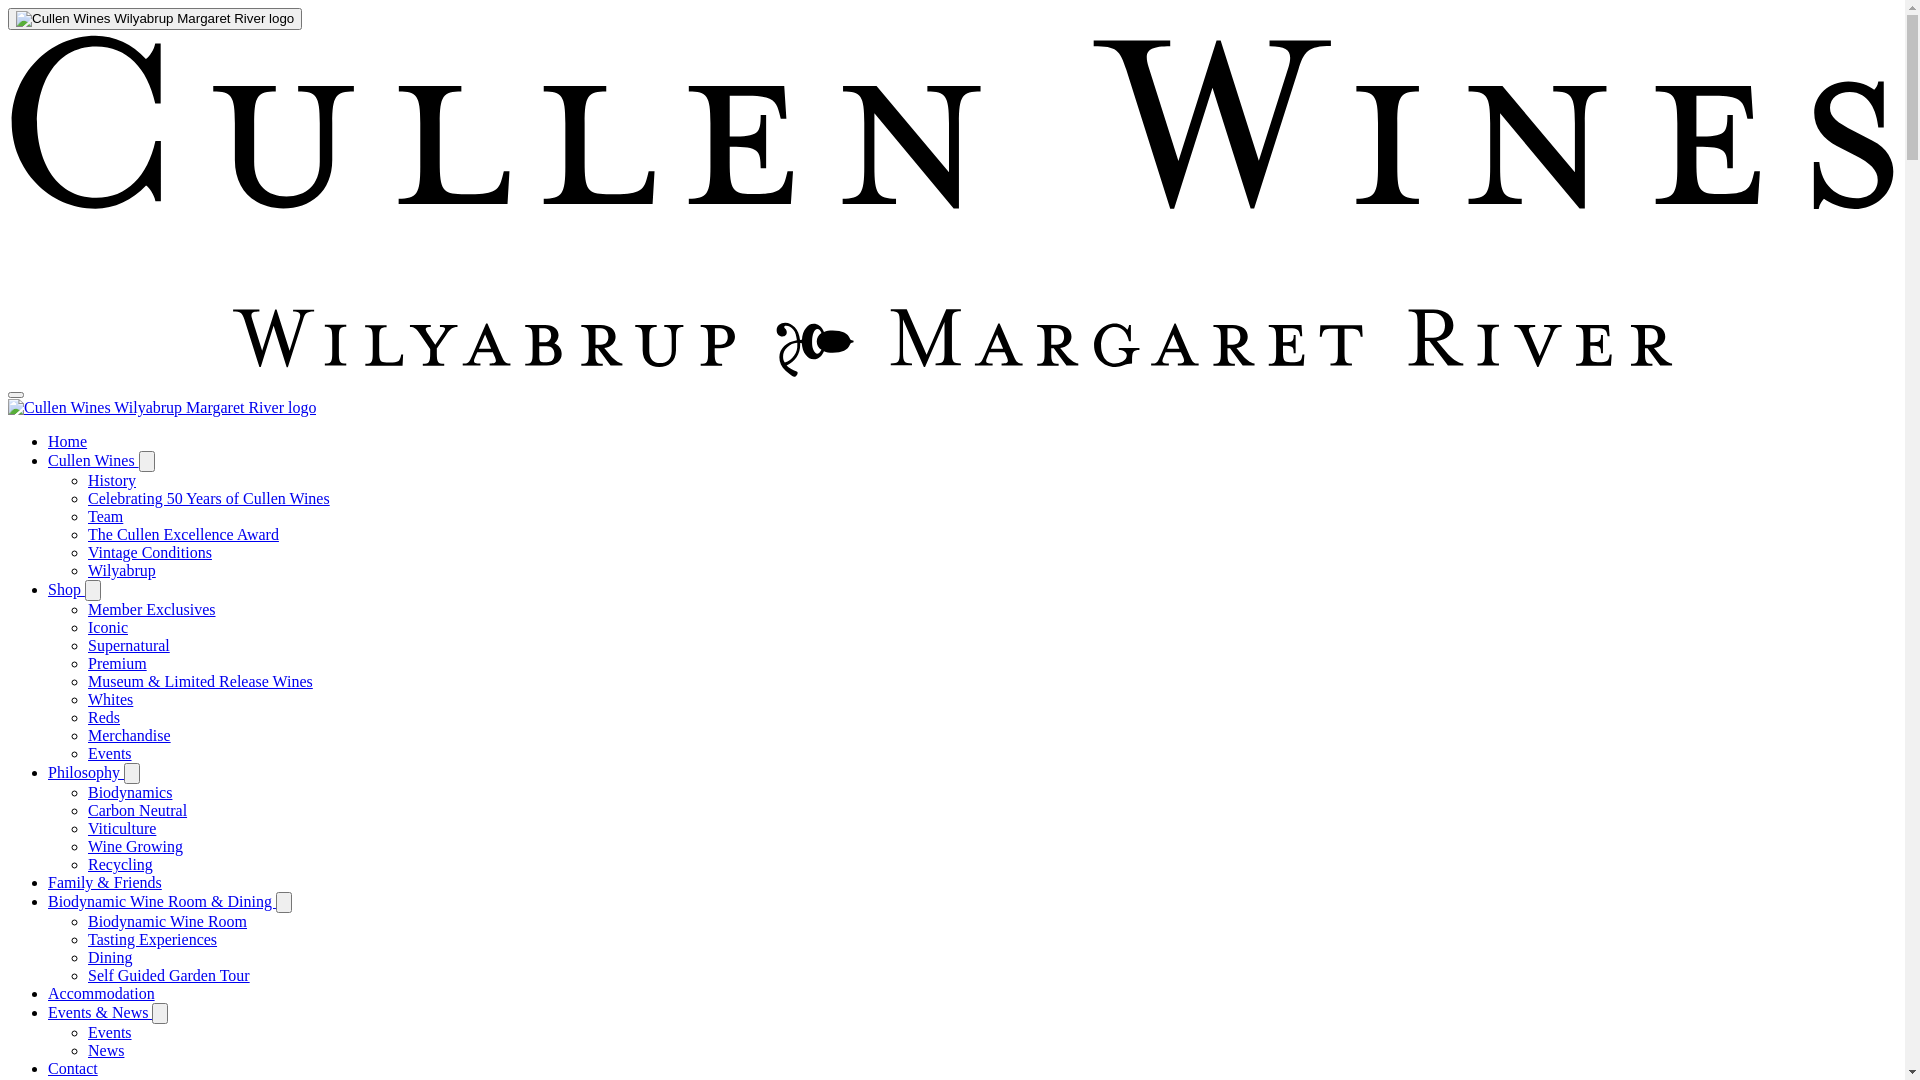 The width and height of the screenshot is (1920, 1080). What do you see at coordinates (122, 828) in the screenshot?
I see `Viticulture` at bounding box center [122, 828].